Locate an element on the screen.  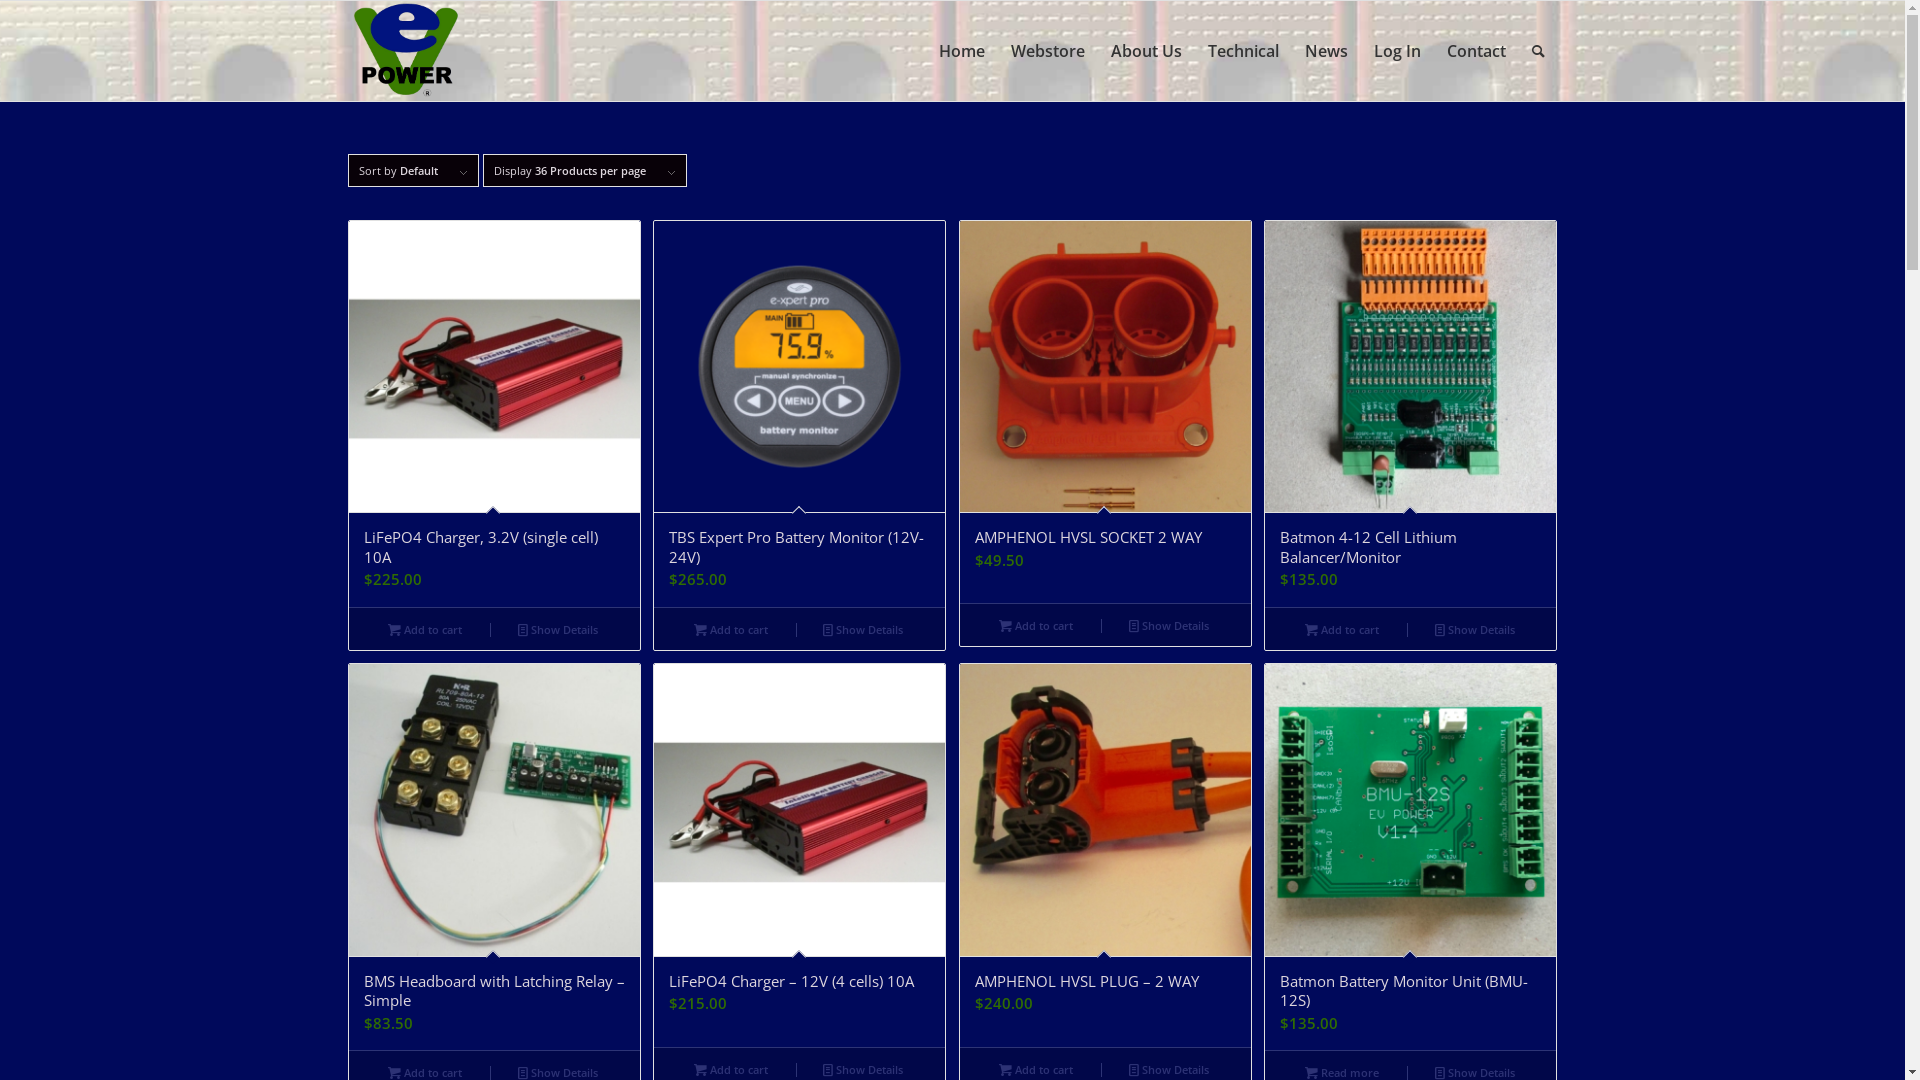
Contact is located at coordinates (1476, 51).